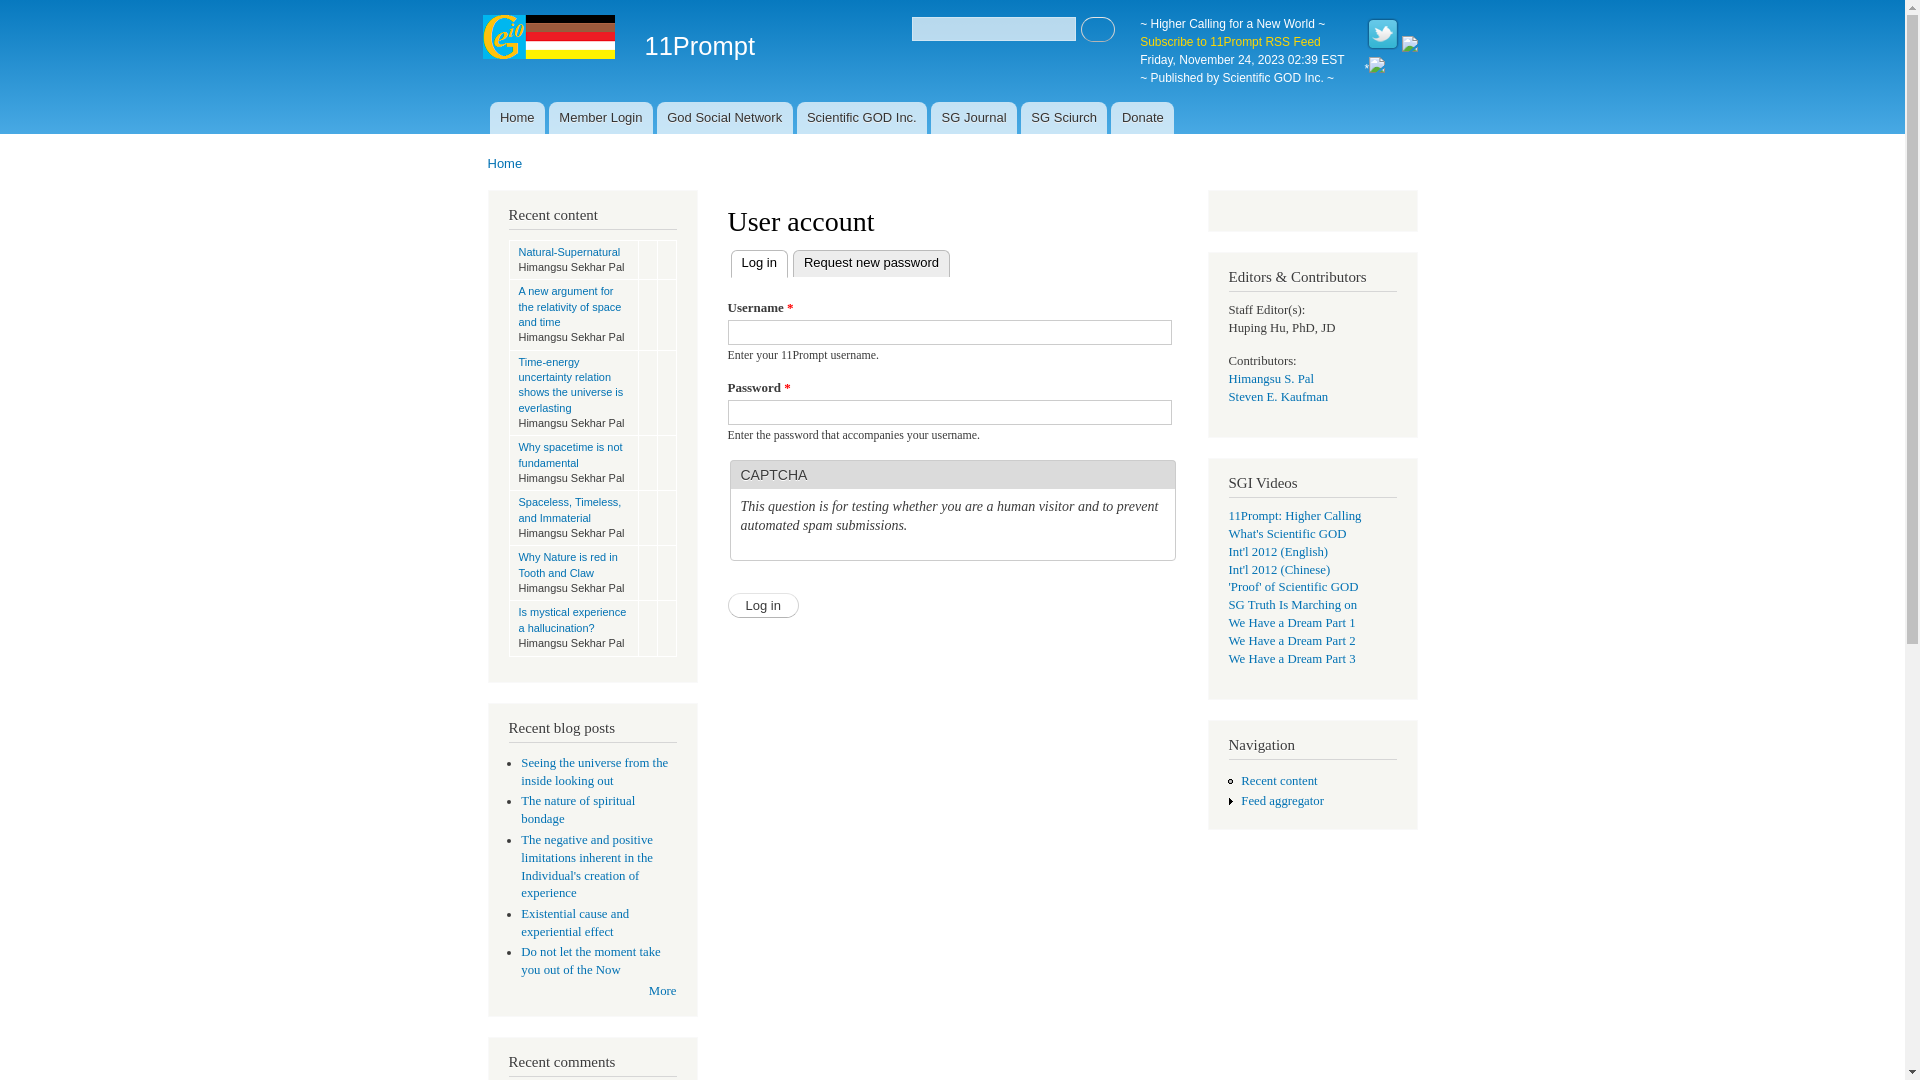  What do you see at coordinates (1098, 30) in the screenshot?
I see `Search` at bounding box center [1098, 30].